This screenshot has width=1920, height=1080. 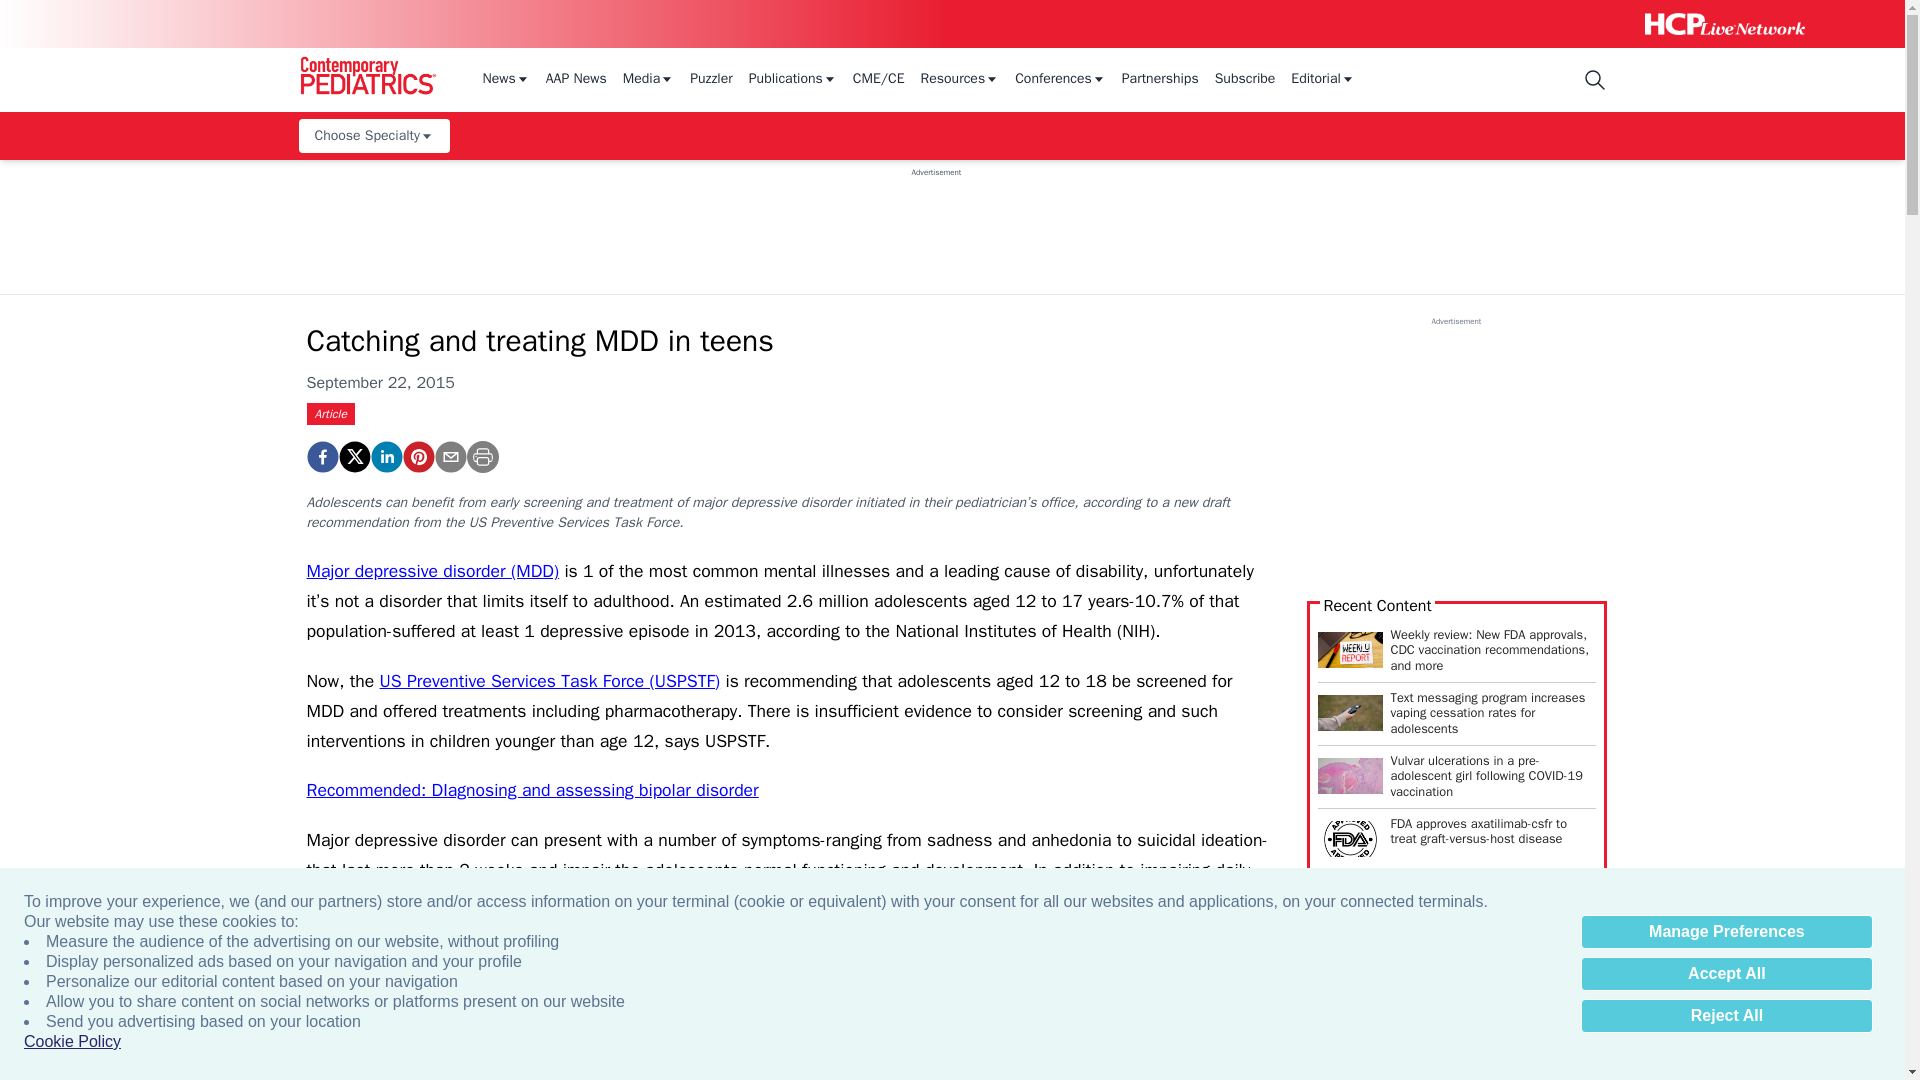 What do you see at coordinates (936, 222) in the screenshot?
I see `3rd party ad content` at bounding box center [936, 222].